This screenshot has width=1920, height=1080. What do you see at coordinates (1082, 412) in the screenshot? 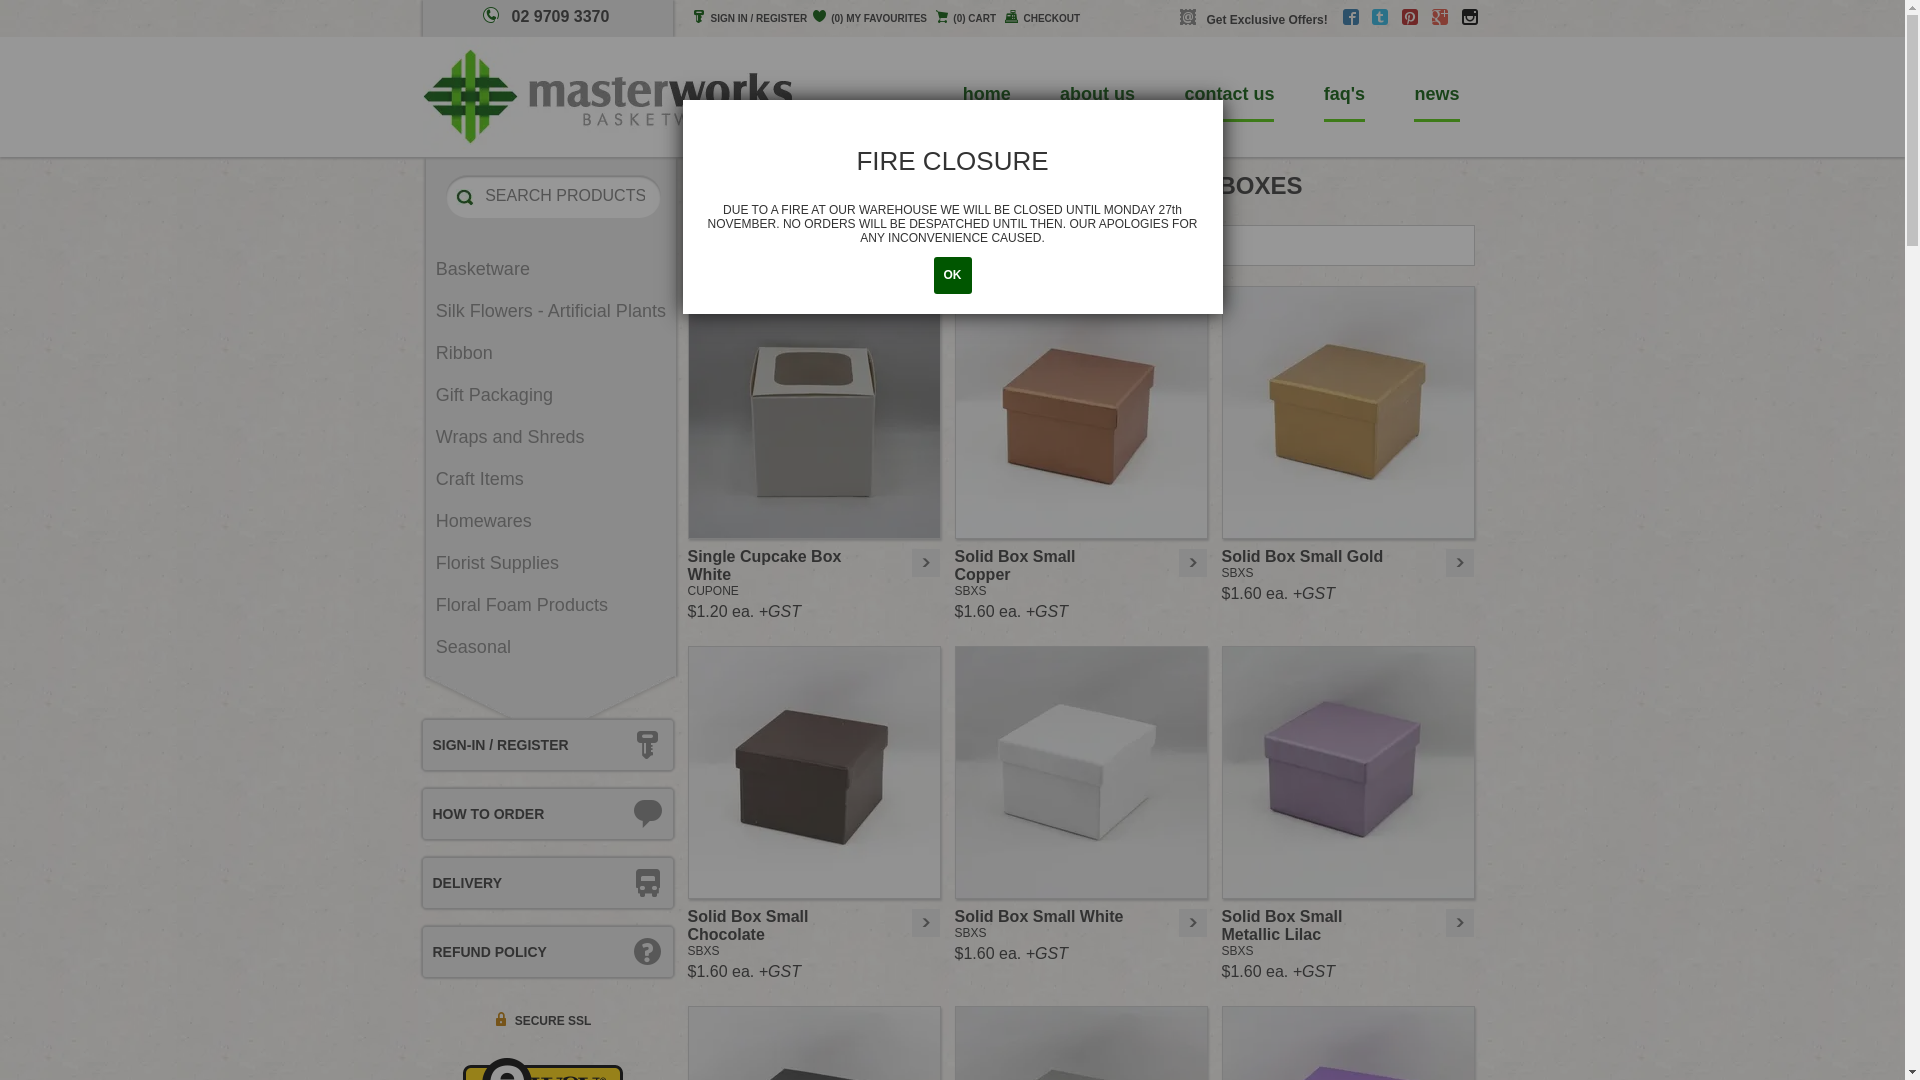
I see `Solid Box Small Copper` at bounding box center [1082, 412].